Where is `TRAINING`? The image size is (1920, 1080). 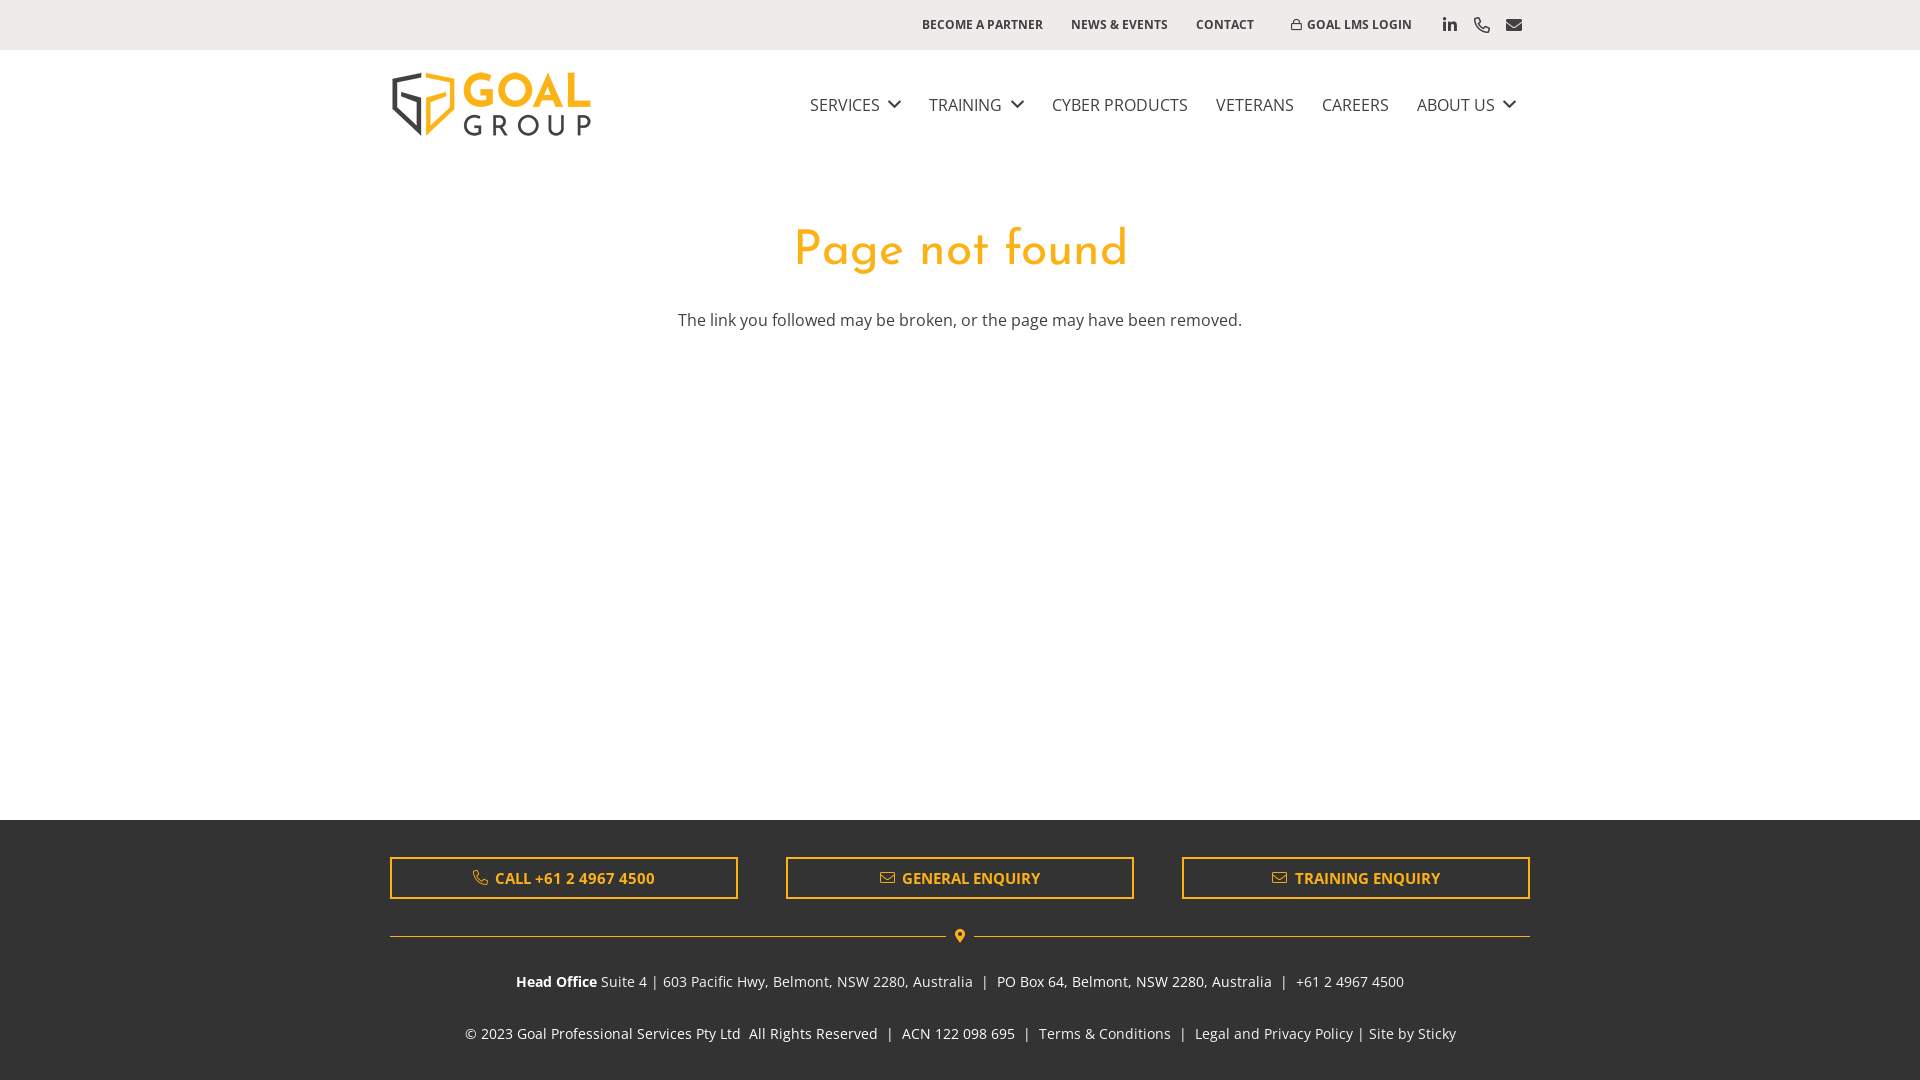
TRAINING is located at coordinates (976, 105).